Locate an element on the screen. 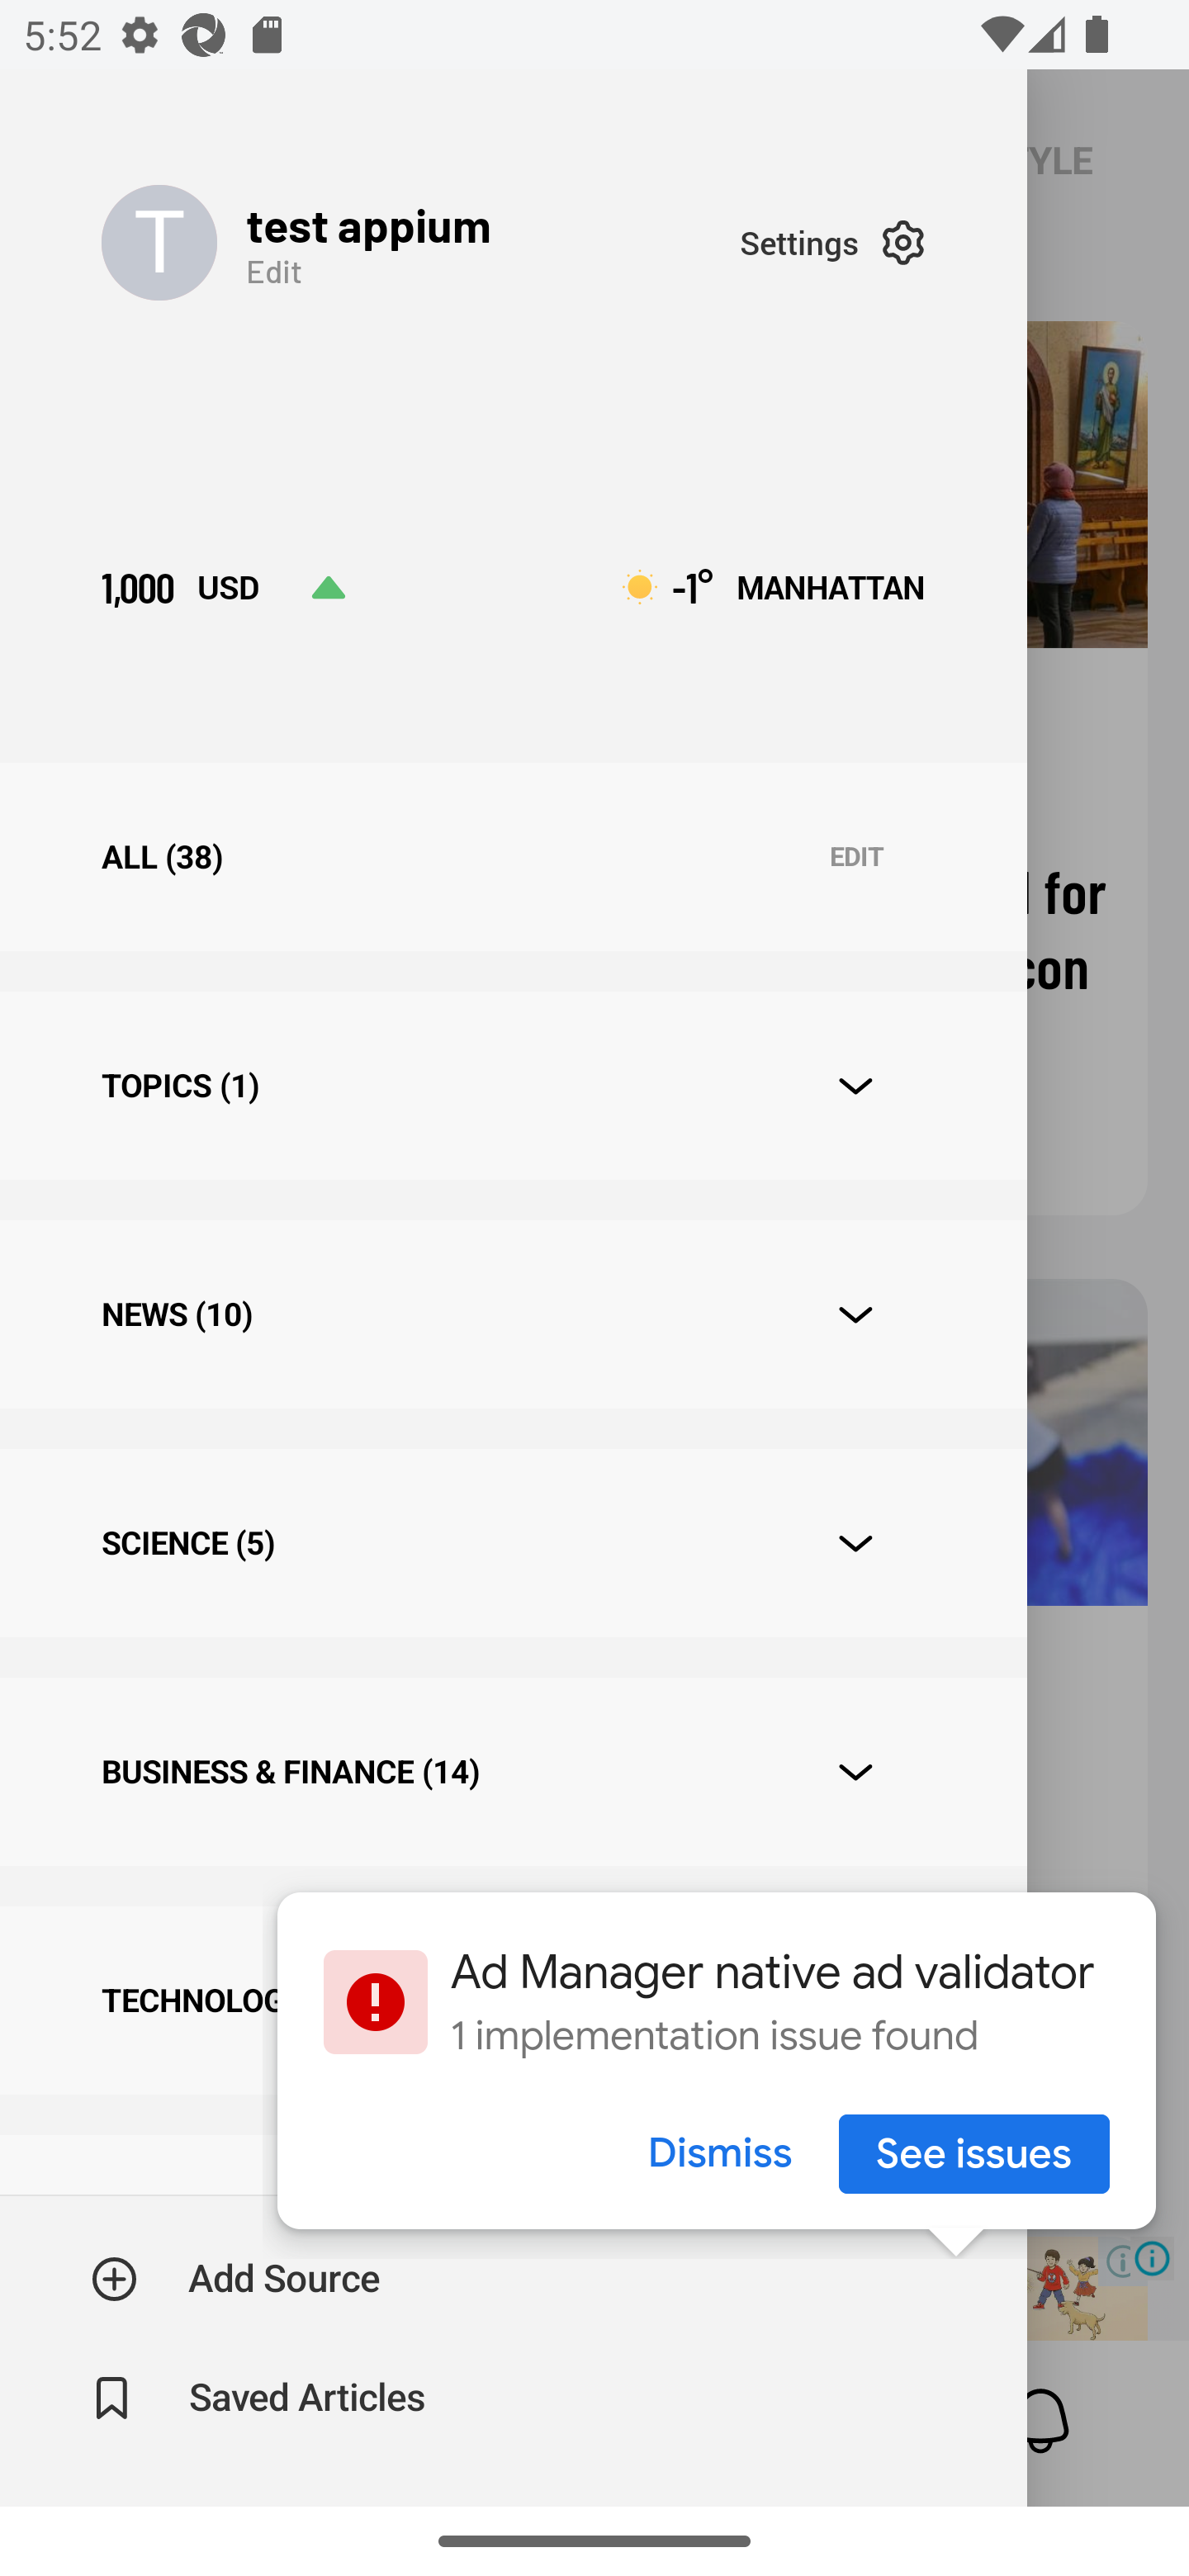  ALL  (38) EDIT is located at coordinates (513, 856).